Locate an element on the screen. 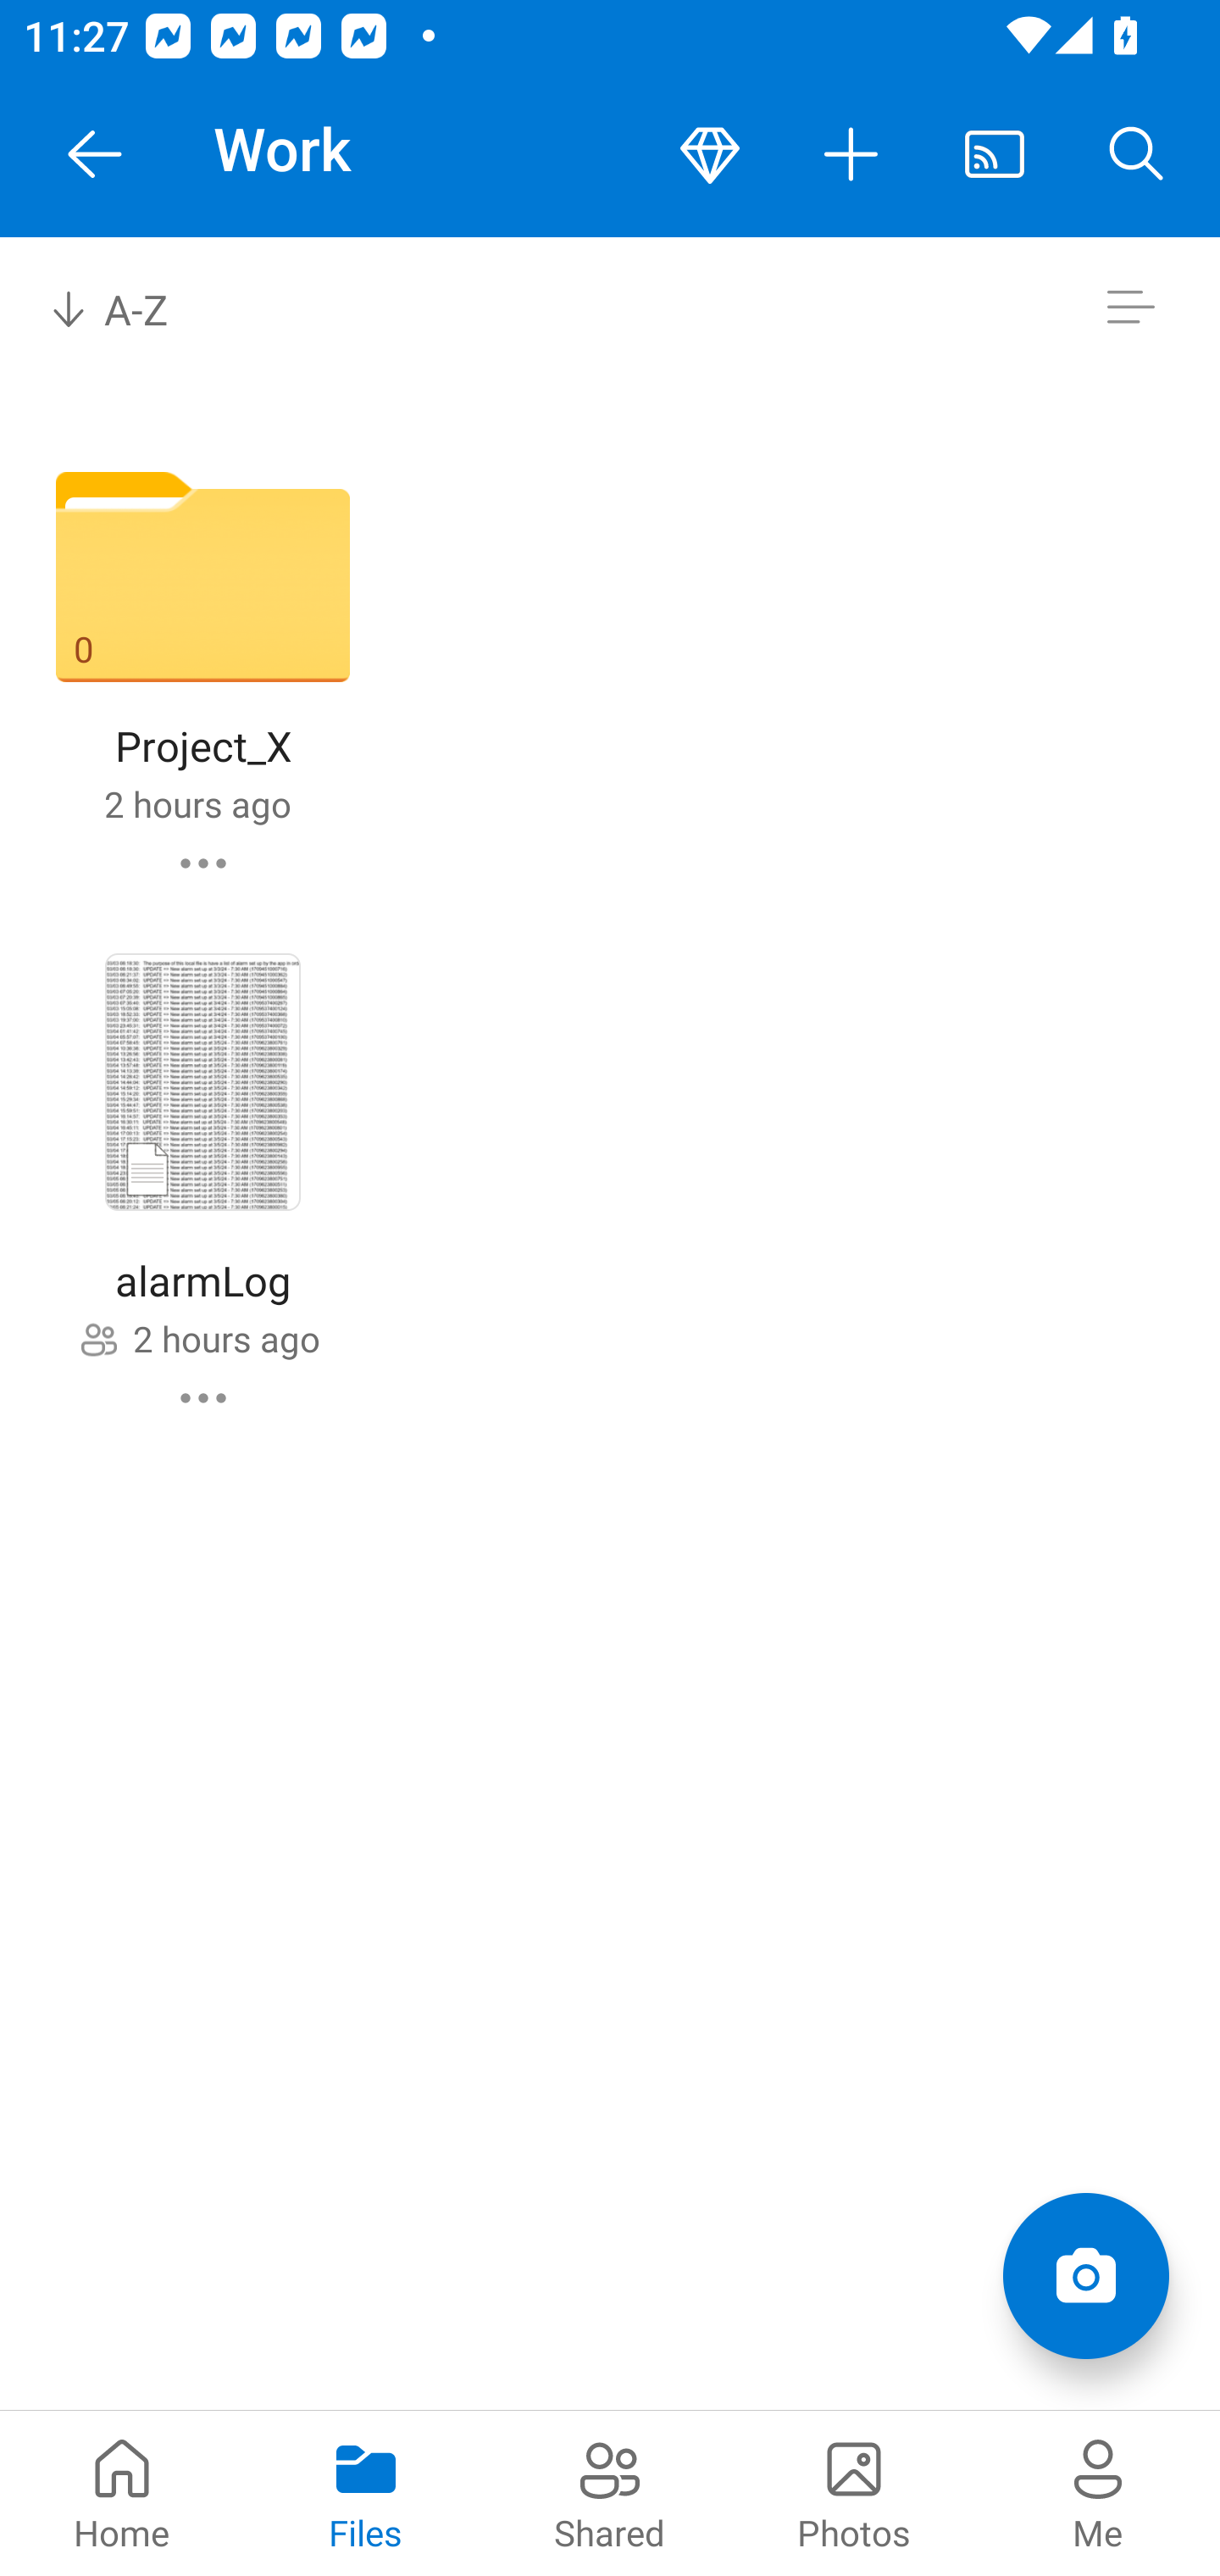 The width and height of the screenshot is (1220, 2576). More actions button is located at coordinates (852, 154).